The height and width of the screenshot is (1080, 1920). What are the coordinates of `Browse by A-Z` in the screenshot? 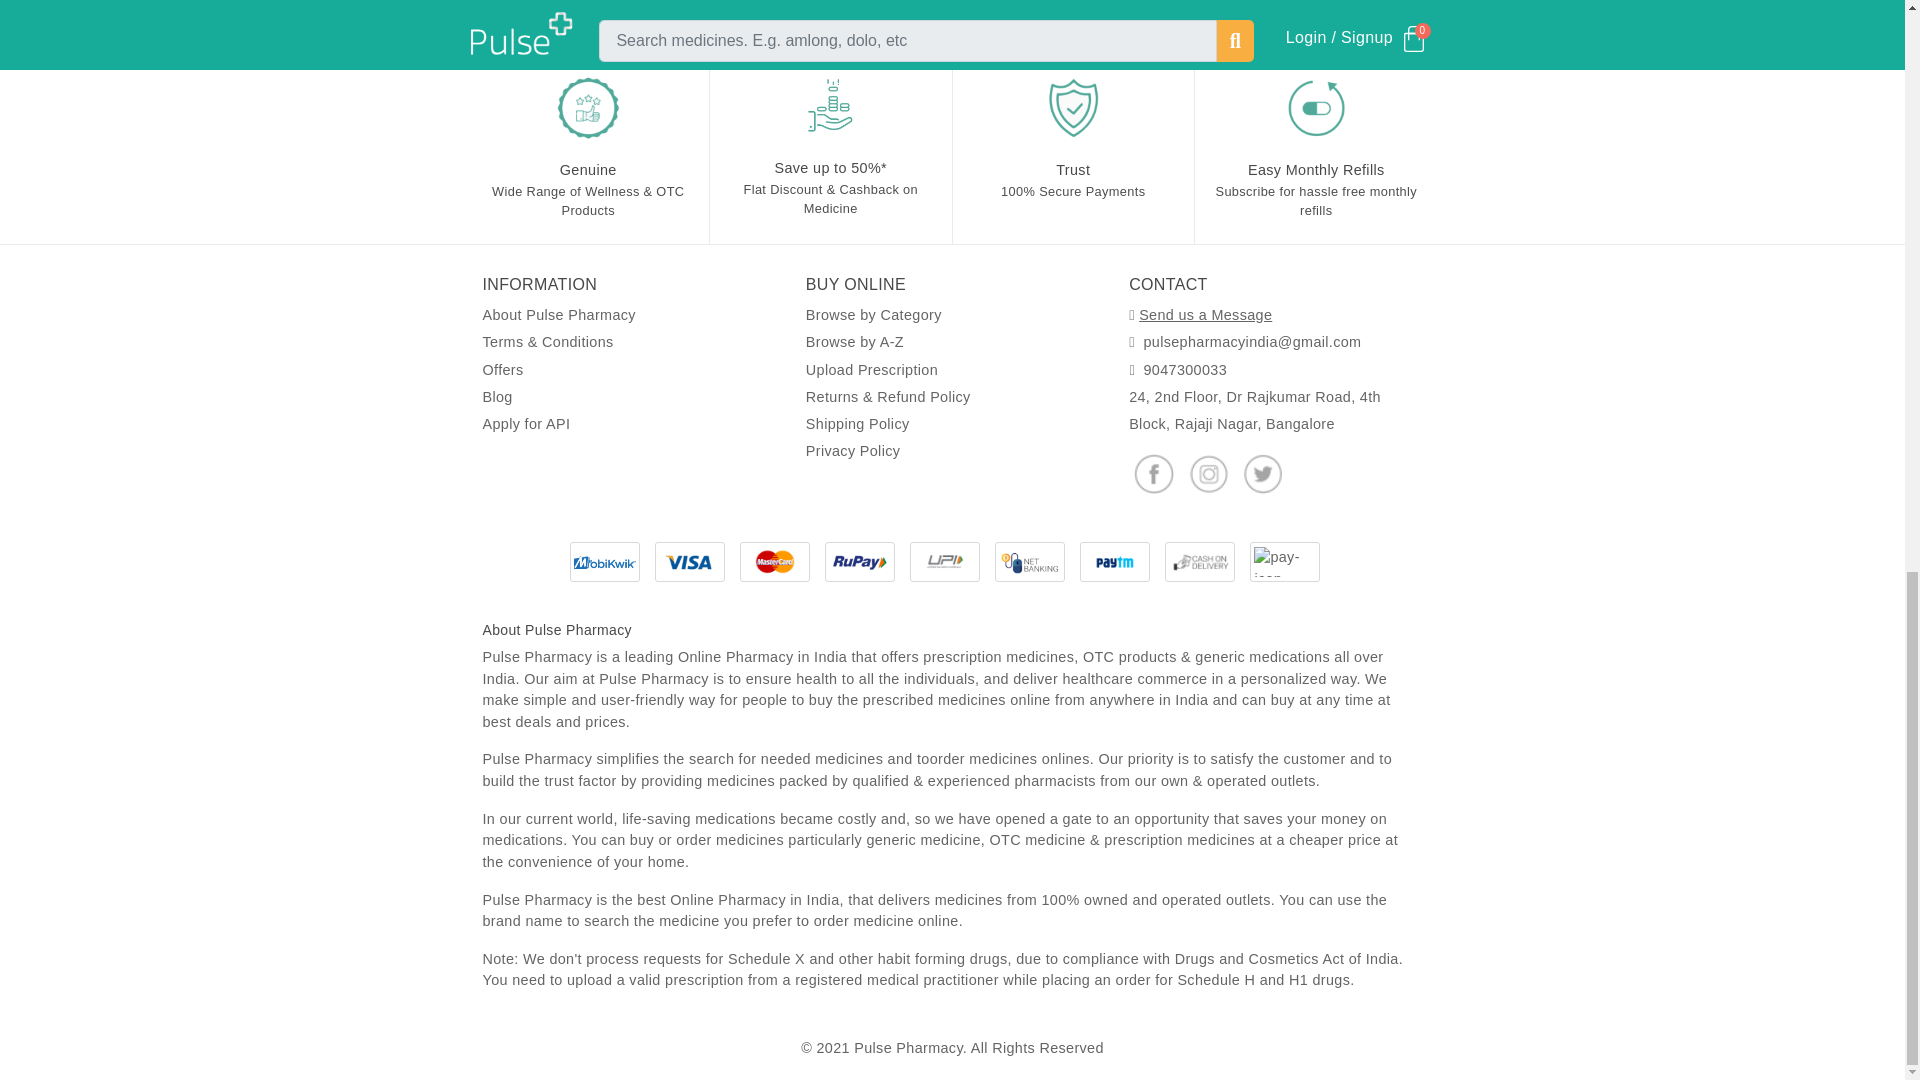 It's located at (855, 341).